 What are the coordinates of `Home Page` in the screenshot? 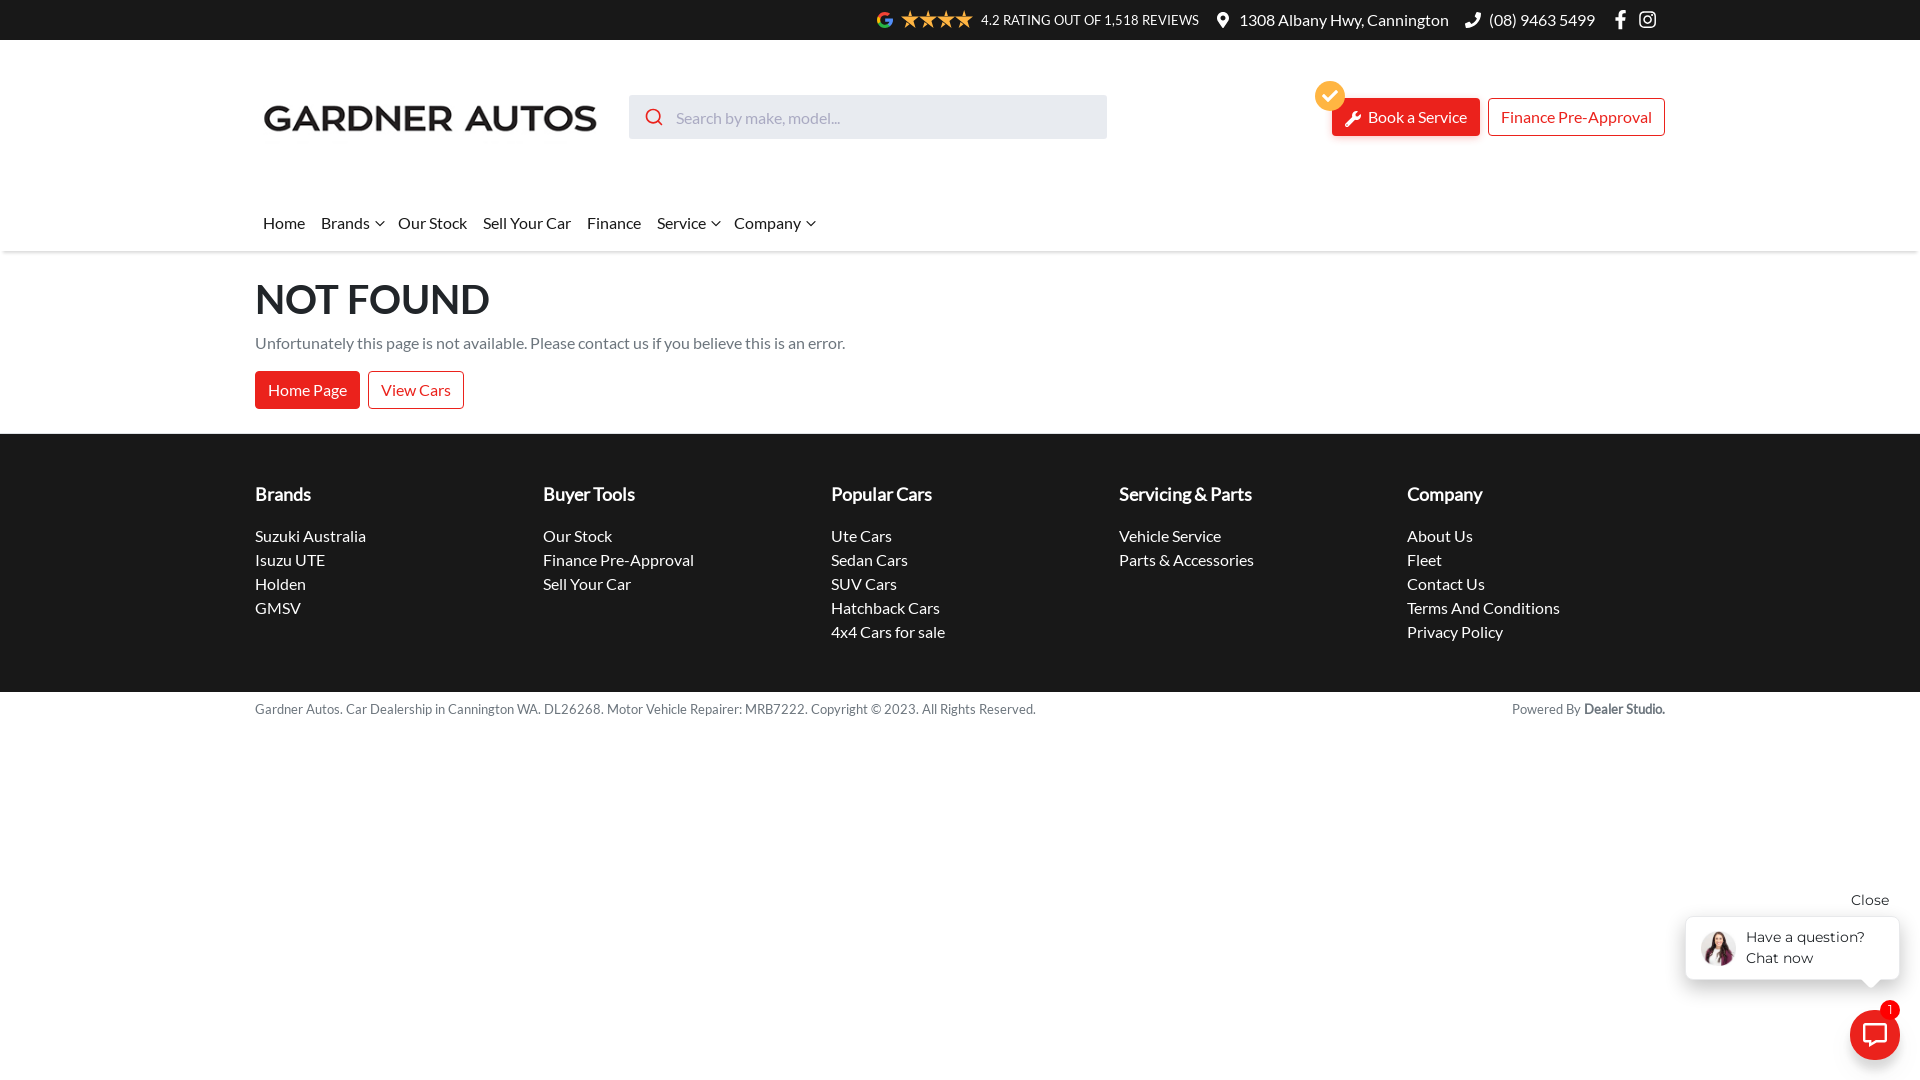 It's located at (308, 390).